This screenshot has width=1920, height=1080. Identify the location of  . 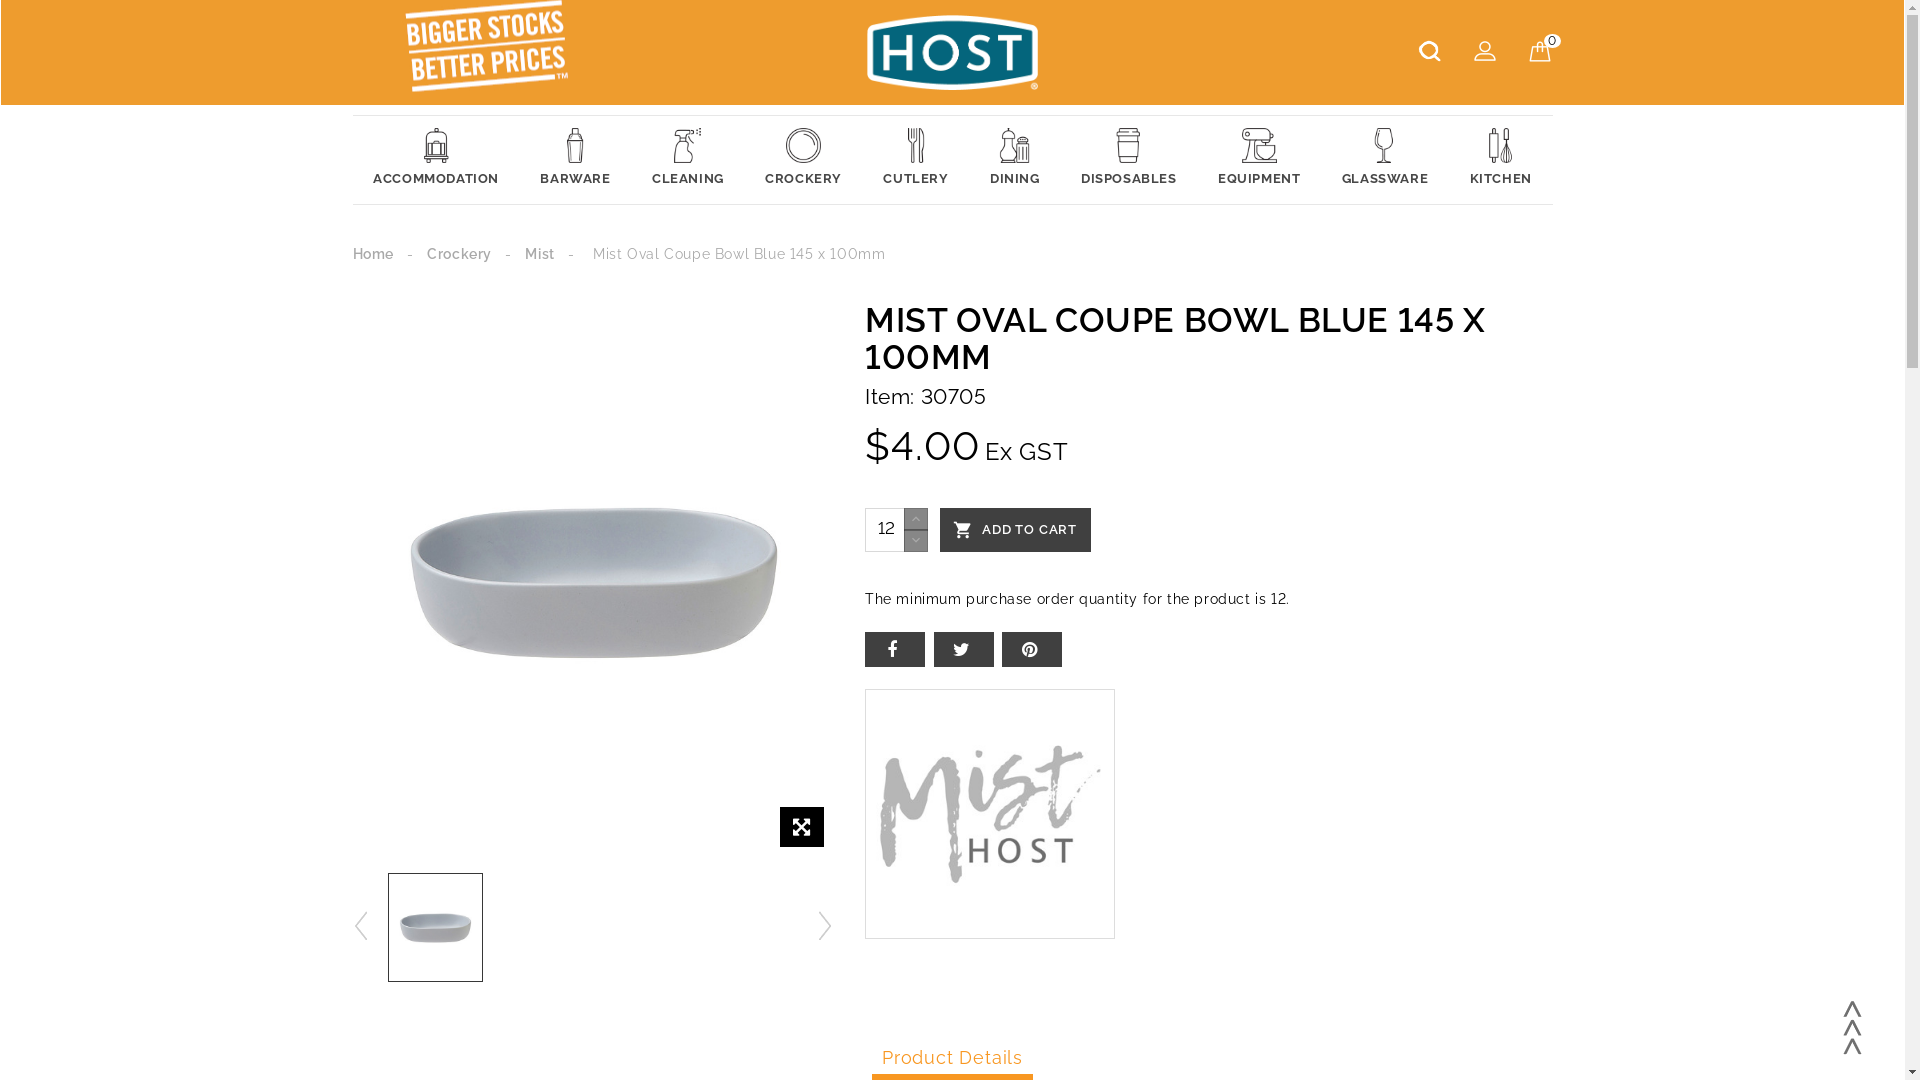
(964, 650).